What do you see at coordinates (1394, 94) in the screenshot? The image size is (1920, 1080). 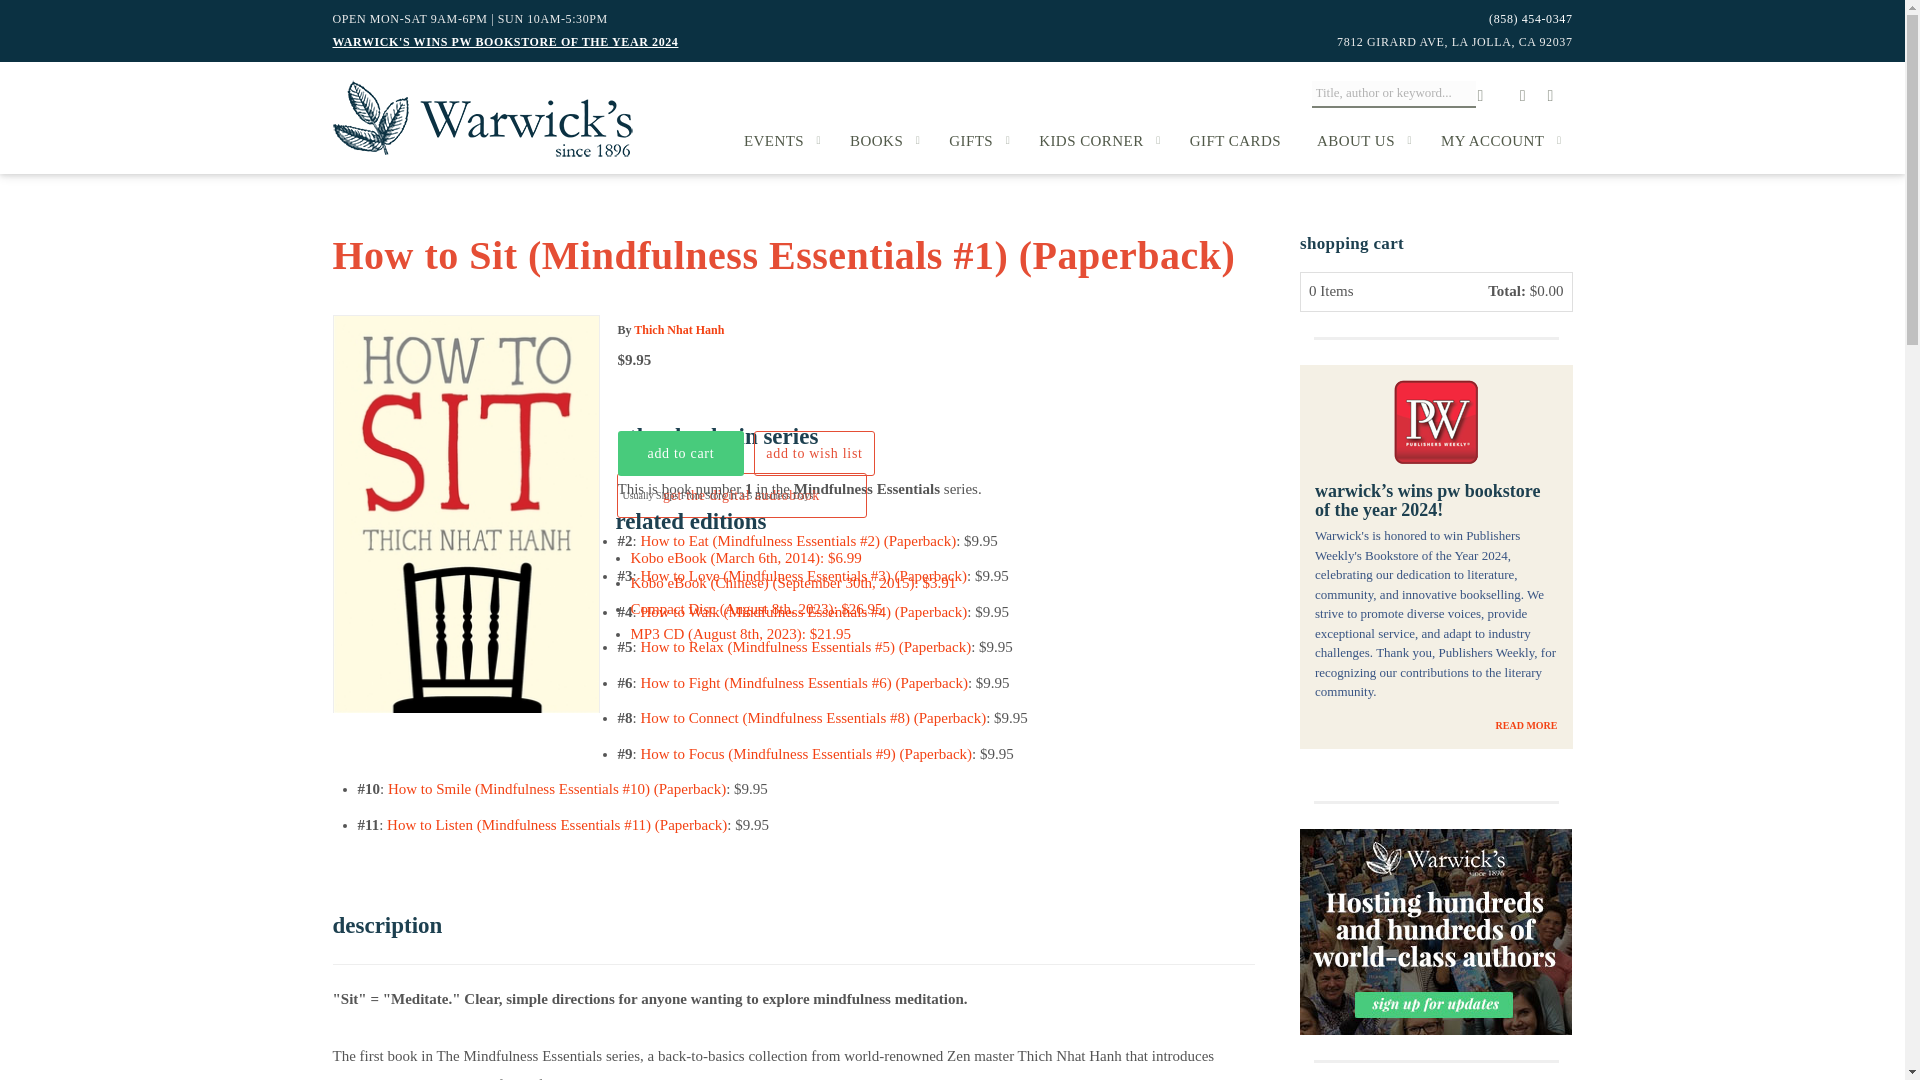 I see `Title, author or keyword...` at bounding box center [1394, 94].